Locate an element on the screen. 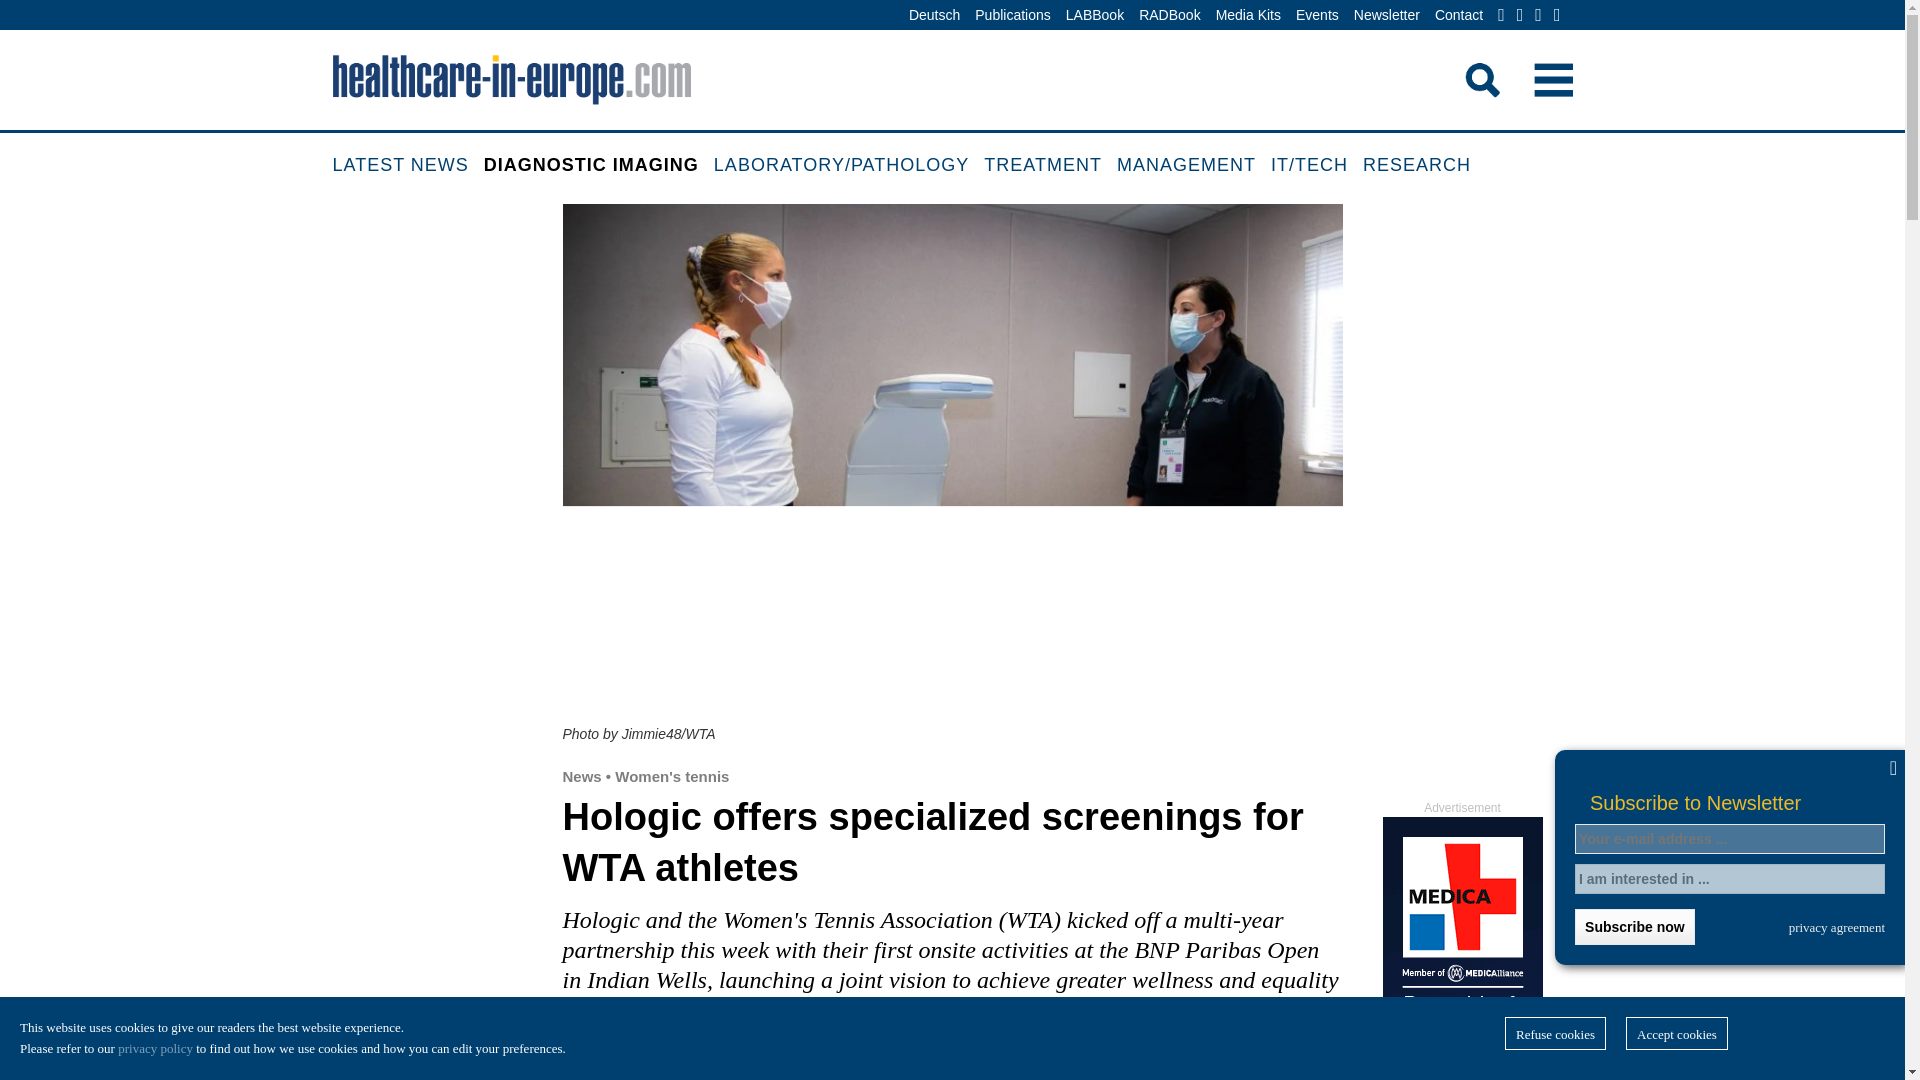 This screenshot has width=1920, height=1080. DIAGNOSTIC IMAGING is located at coordinates (598, 166).